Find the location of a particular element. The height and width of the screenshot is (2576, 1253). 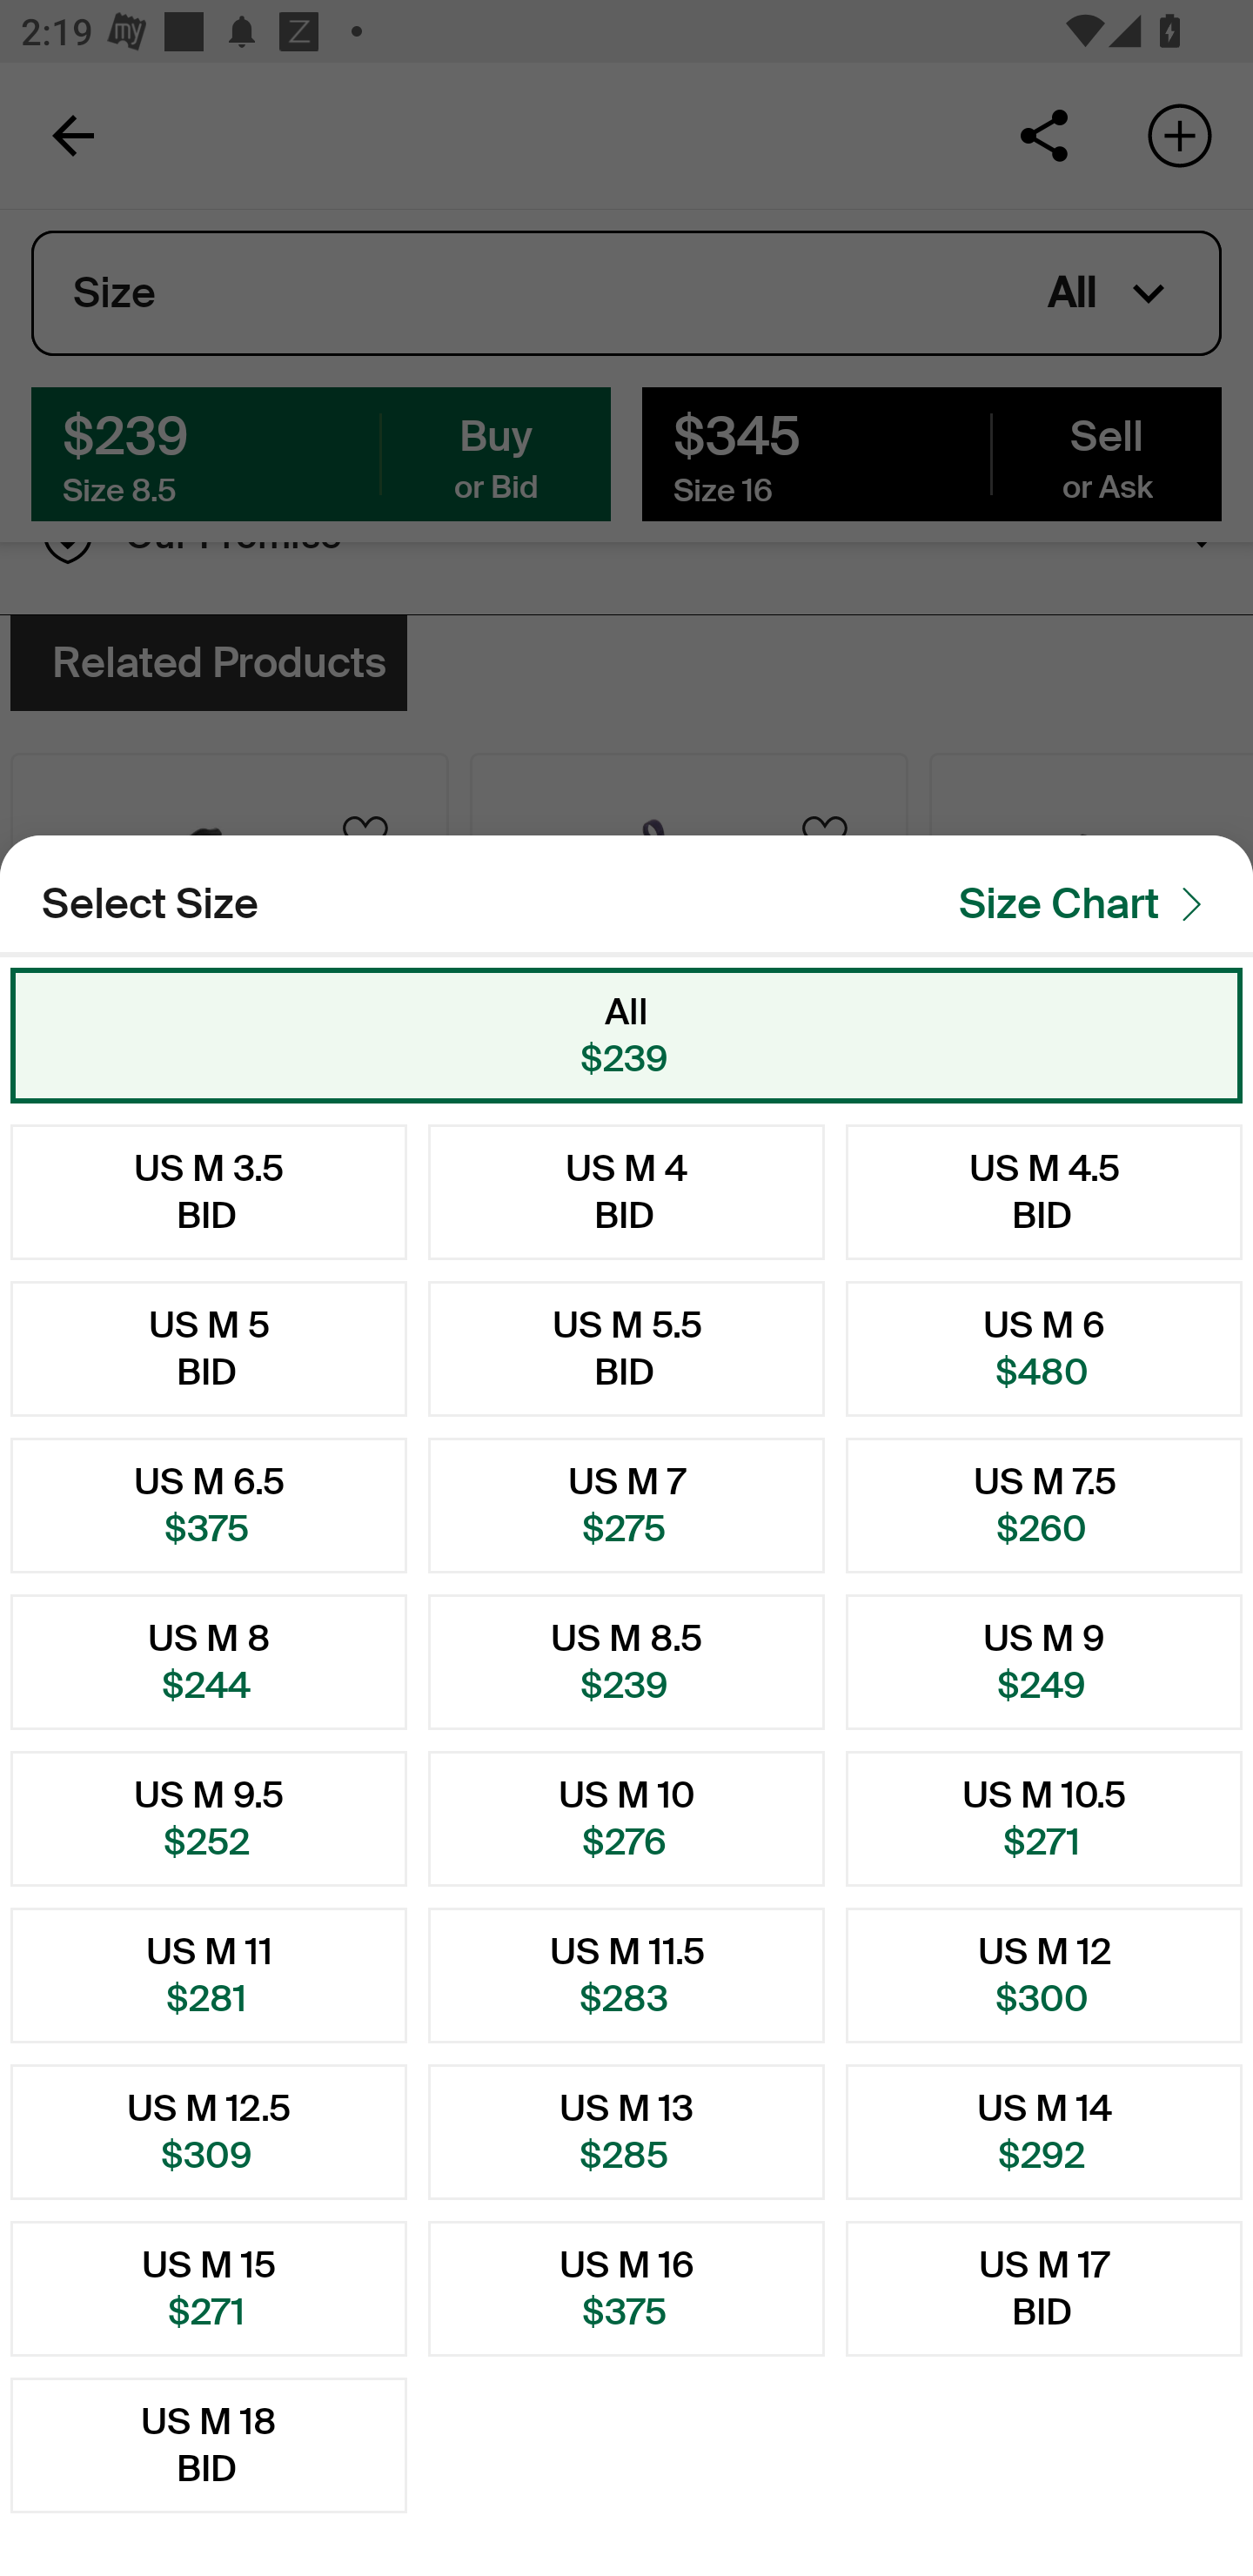

US M 18 BID is located at coordinates (209, 2445).